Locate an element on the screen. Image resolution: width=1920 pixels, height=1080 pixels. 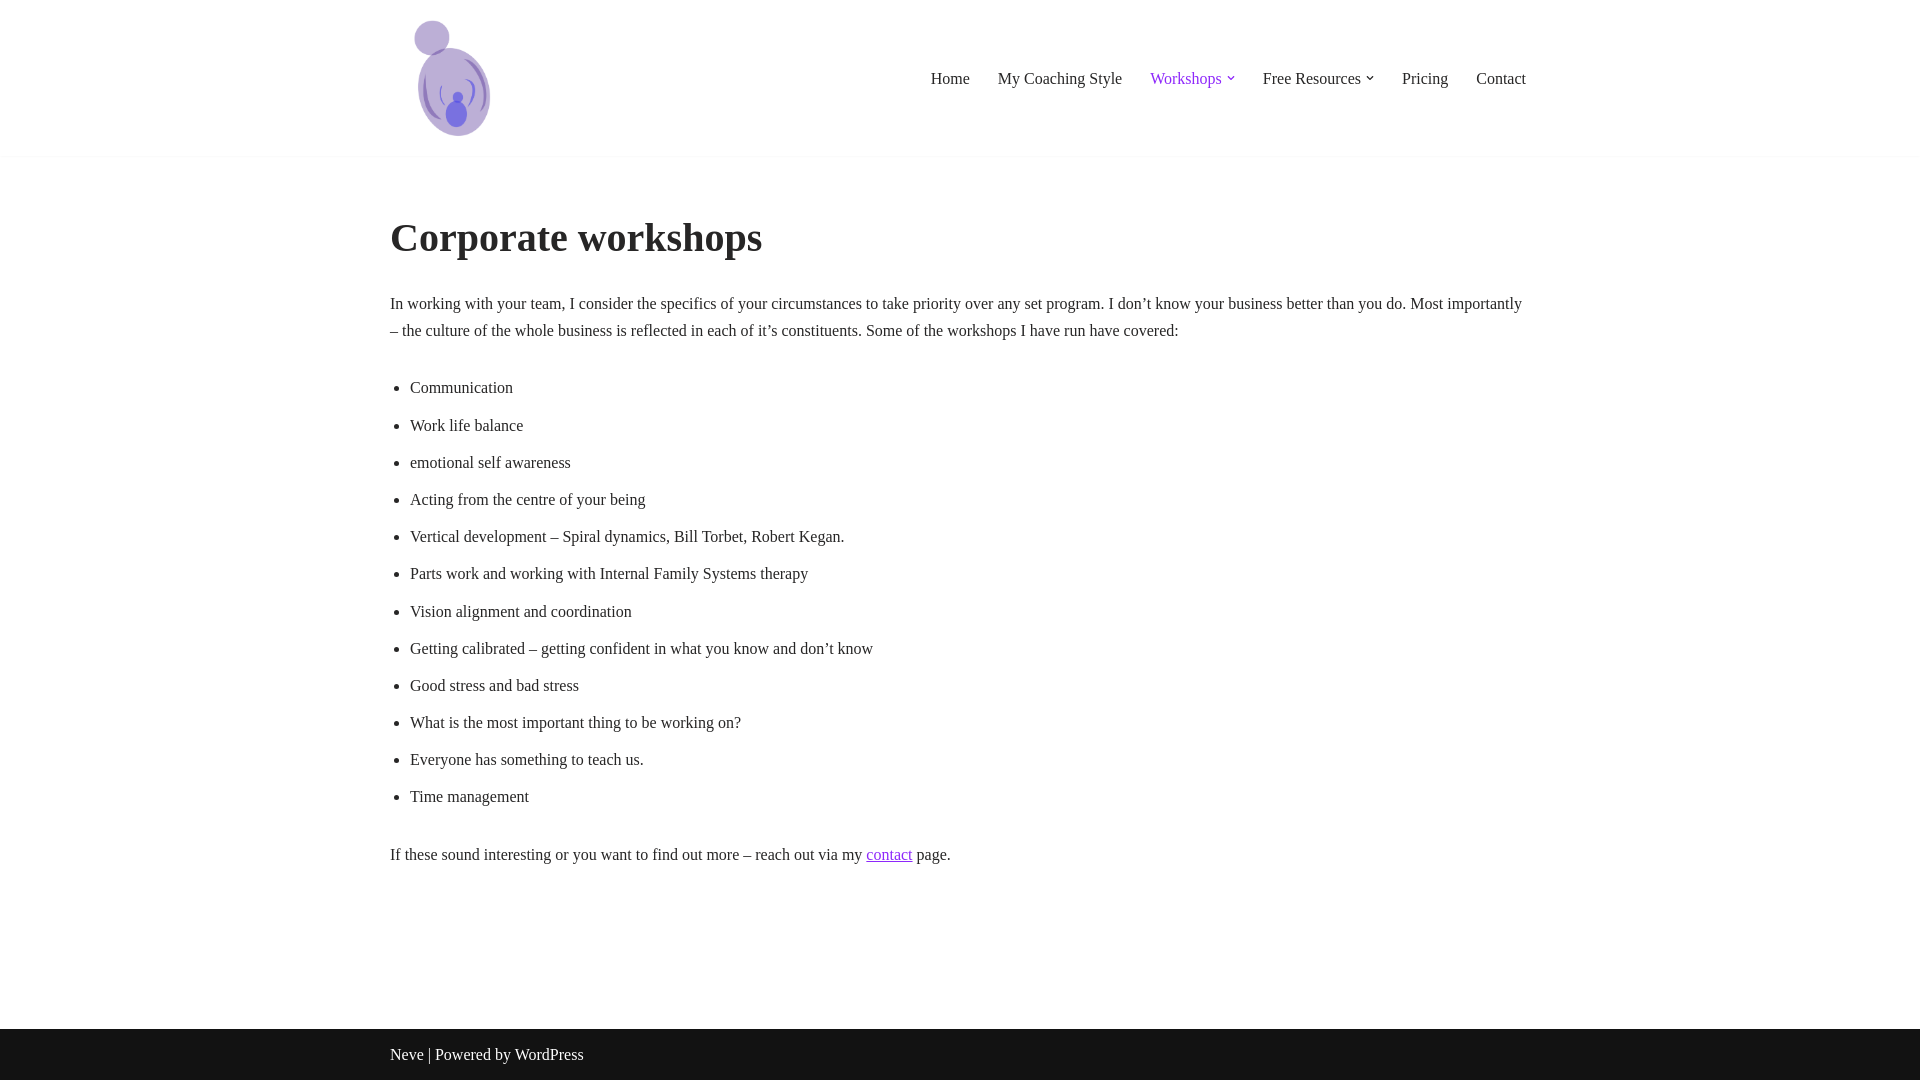
My Coaching Style is located at coordinates (1060, 78).